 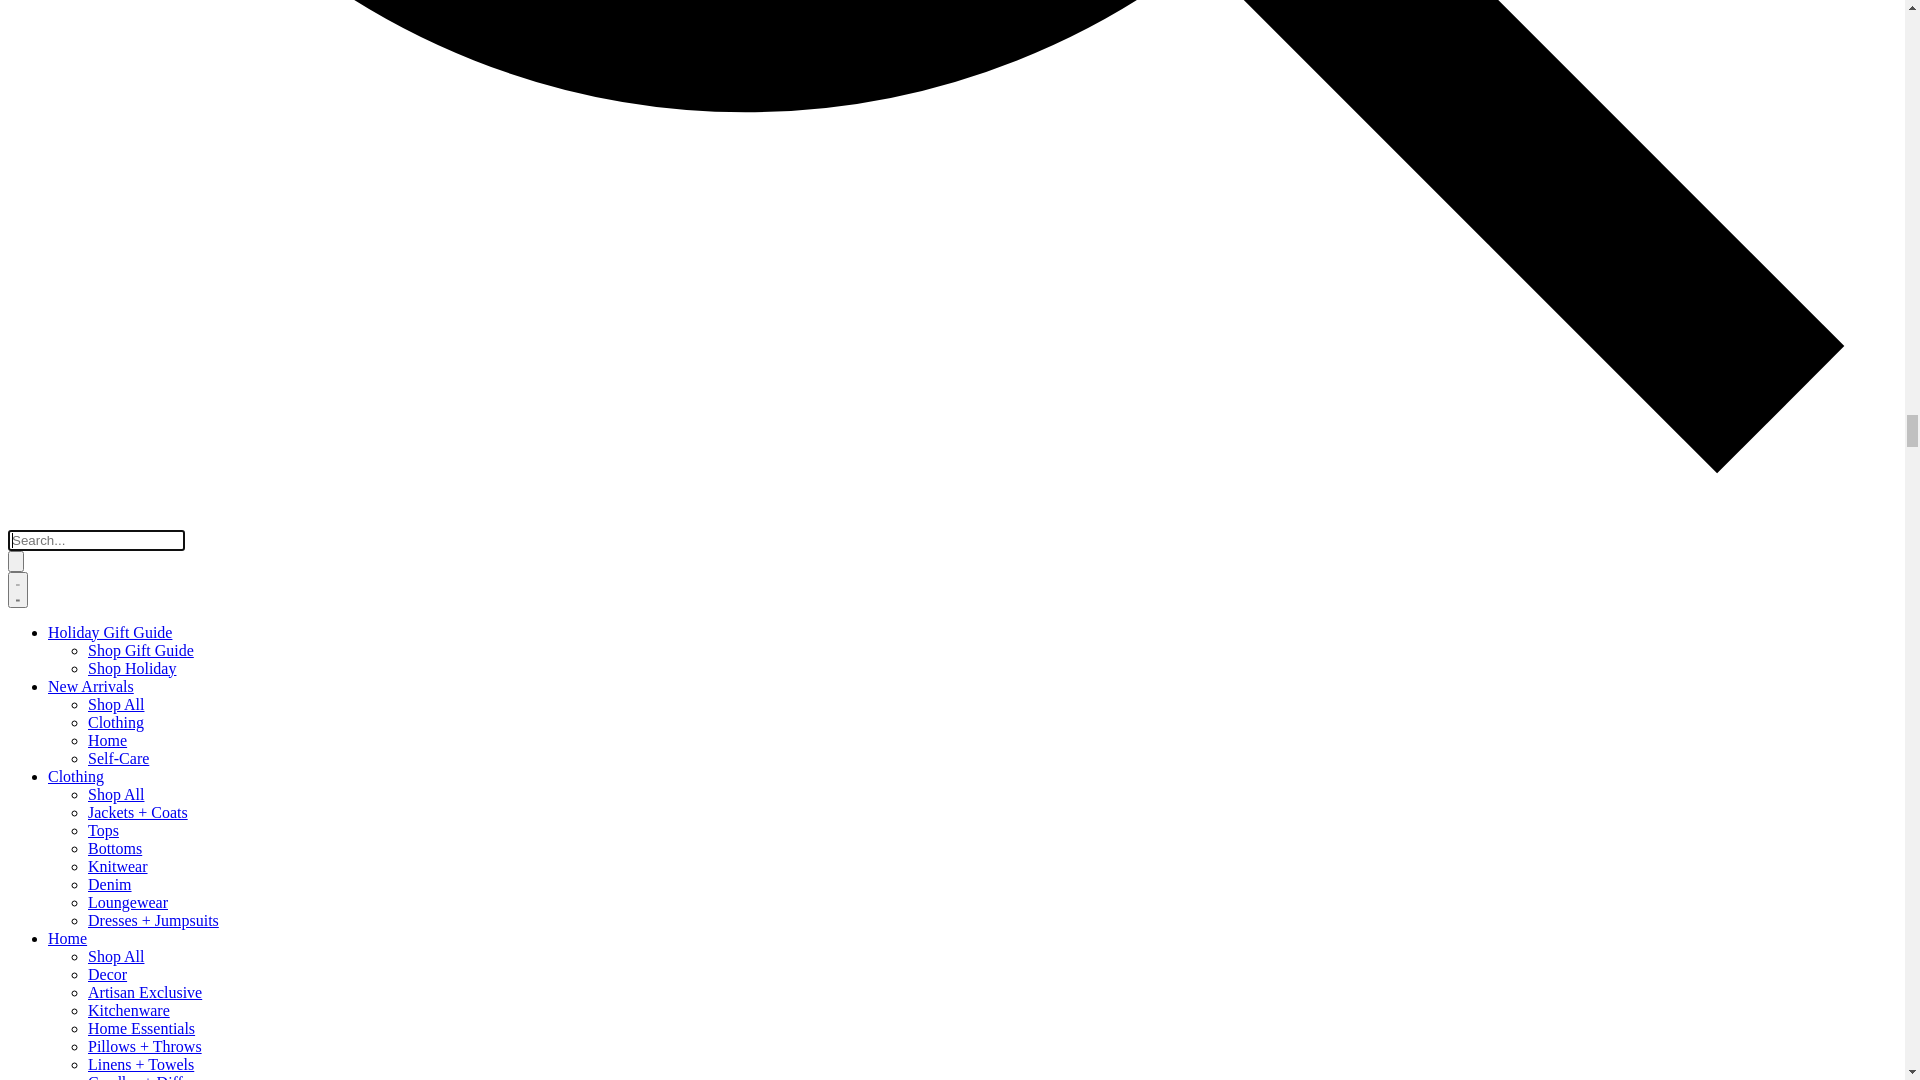 What do you see at coordinates (36, 1052) in the screenshot?
I see `Eyewear` at bounding box center [36, 1052].